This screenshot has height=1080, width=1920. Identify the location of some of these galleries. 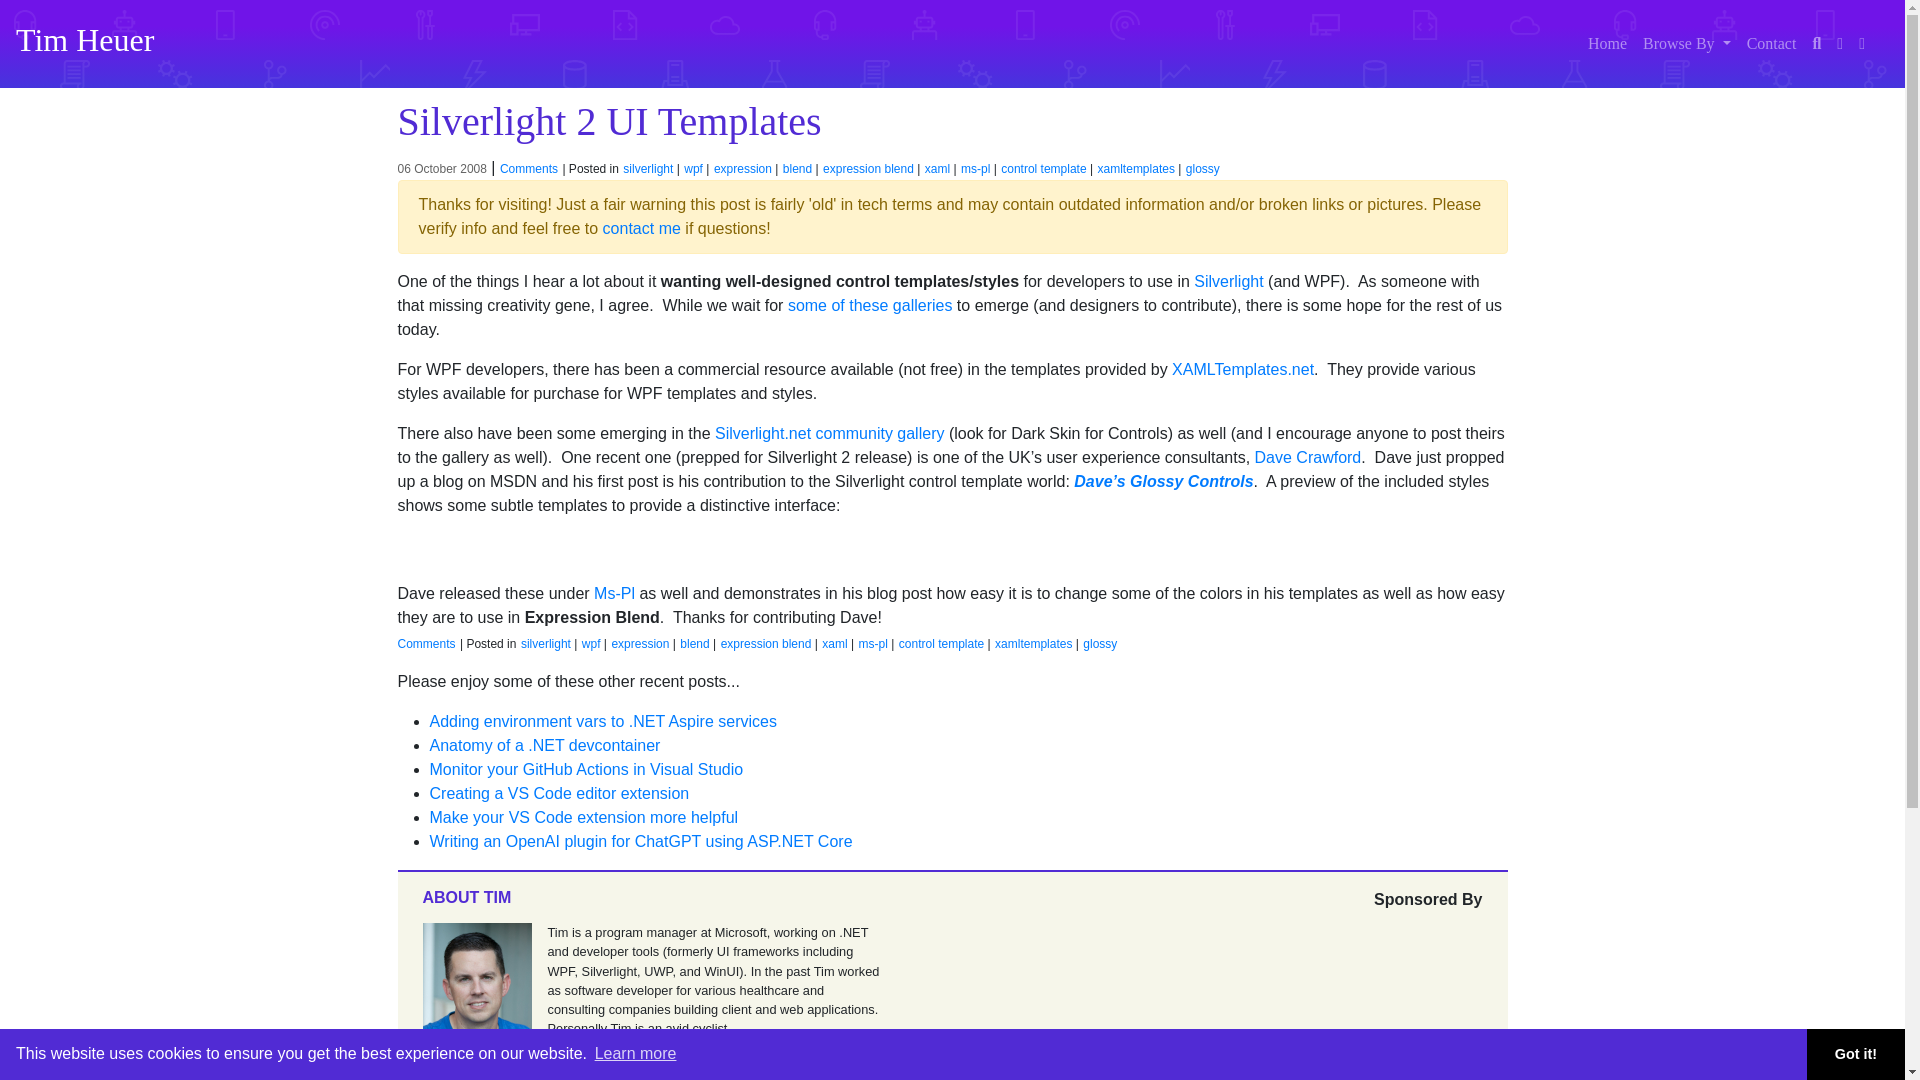
(870, 306).